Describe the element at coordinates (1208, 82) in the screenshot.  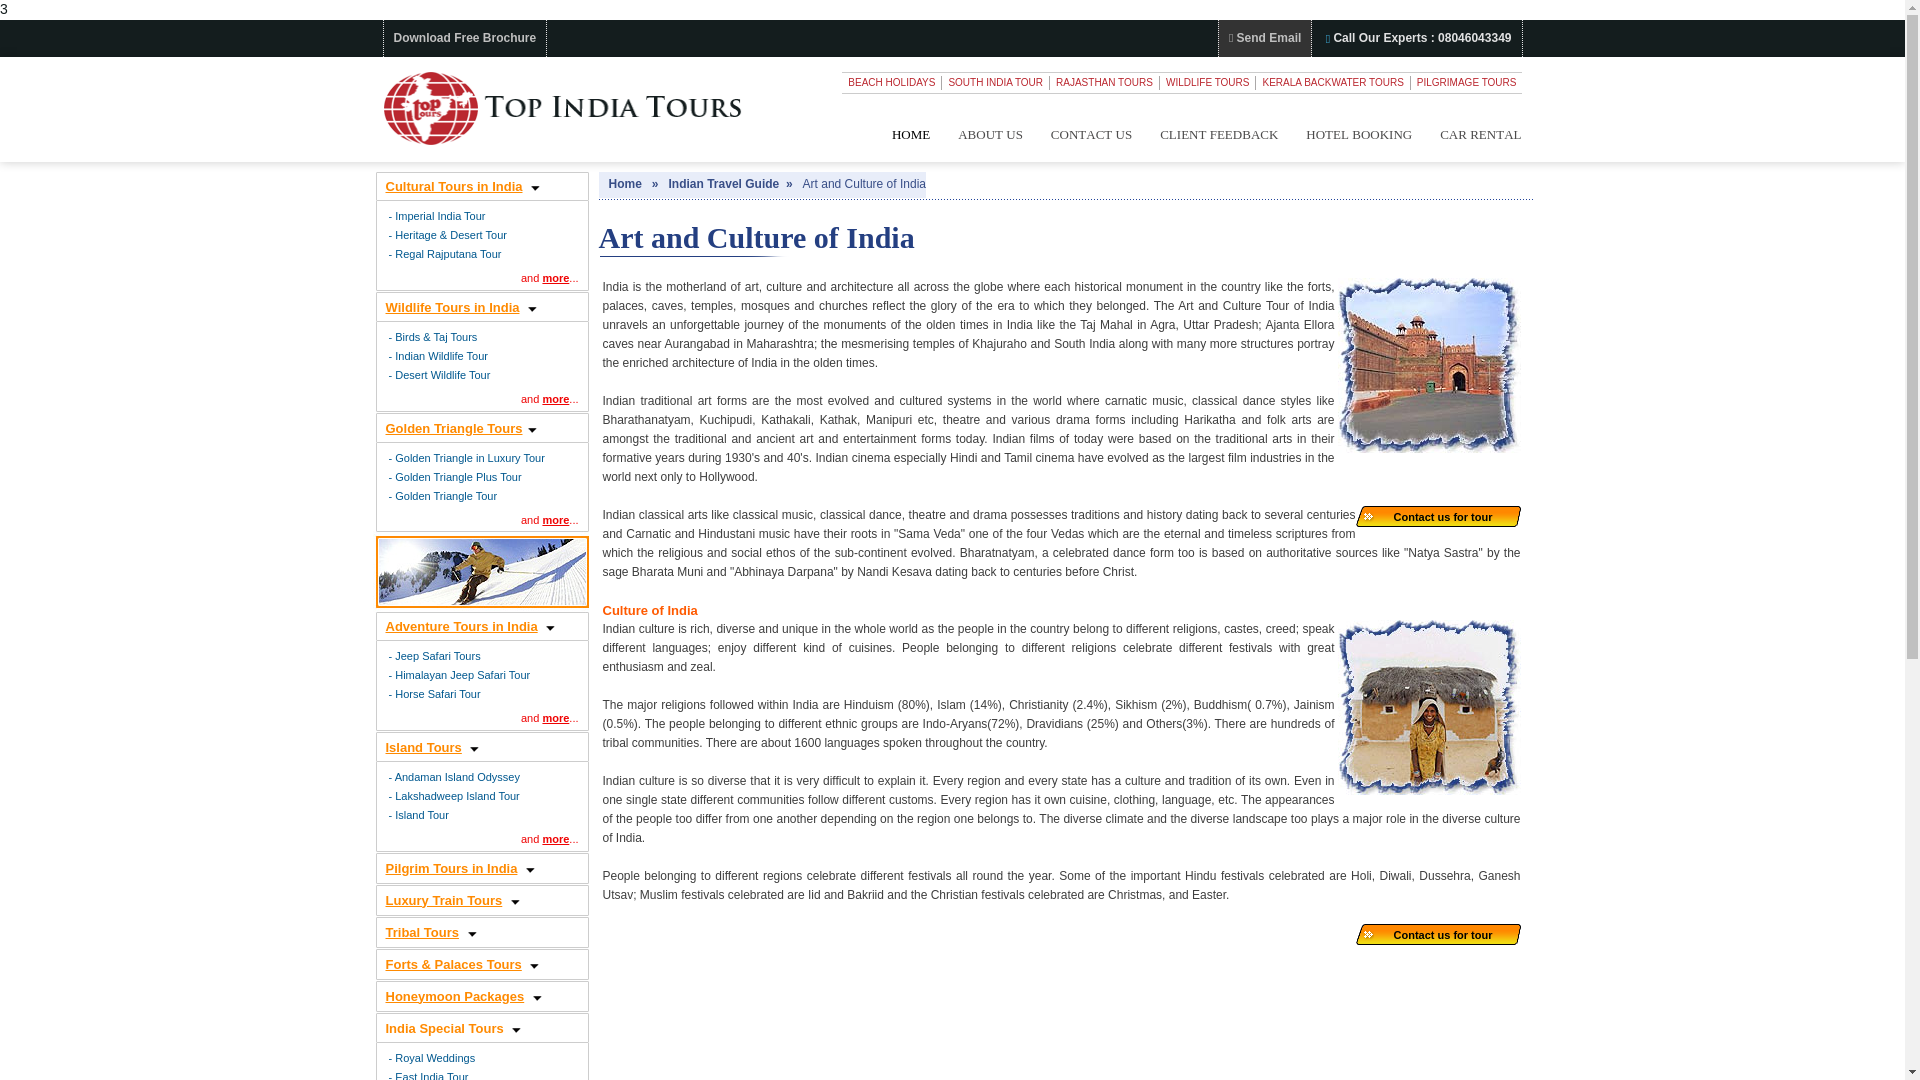
I see `WILDLIFE TOURS` at that location.